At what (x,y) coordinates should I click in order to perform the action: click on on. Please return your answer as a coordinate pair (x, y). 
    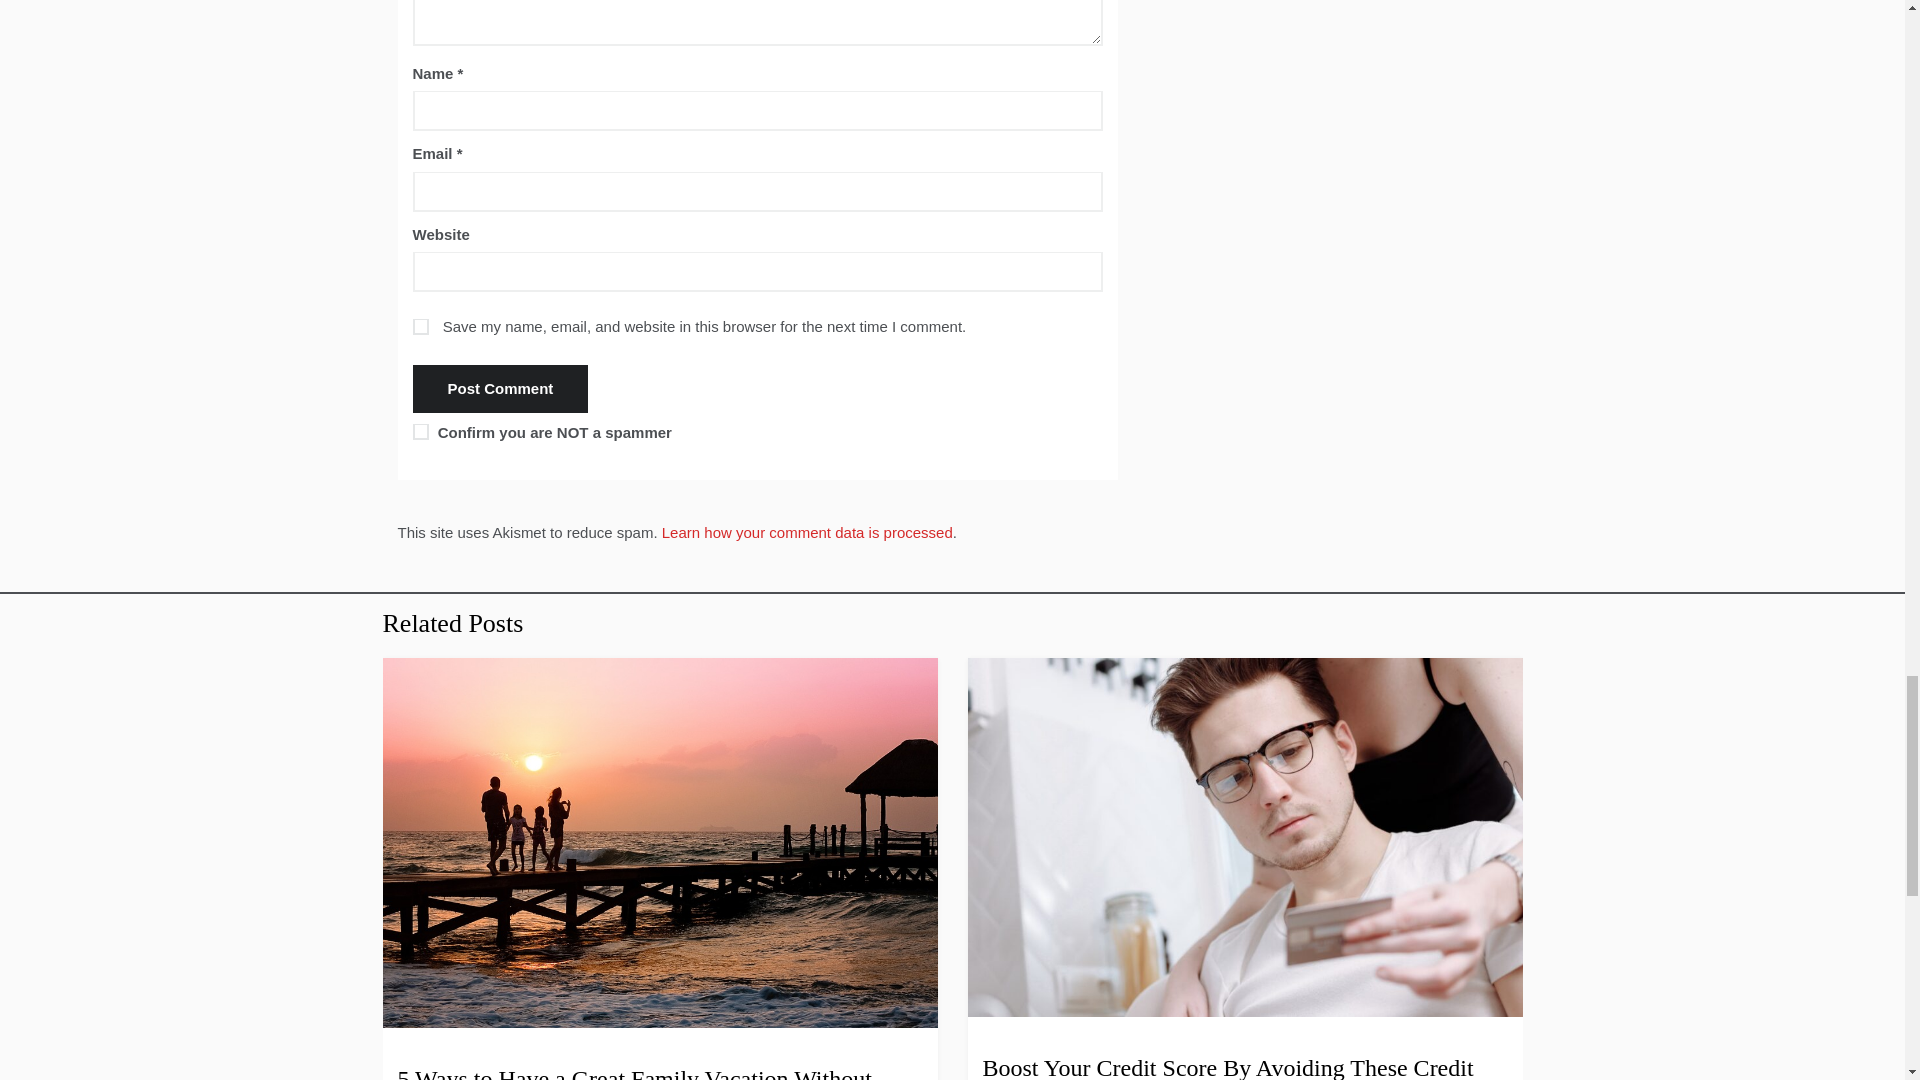
    Looking at the image, I should click on (420, 432).